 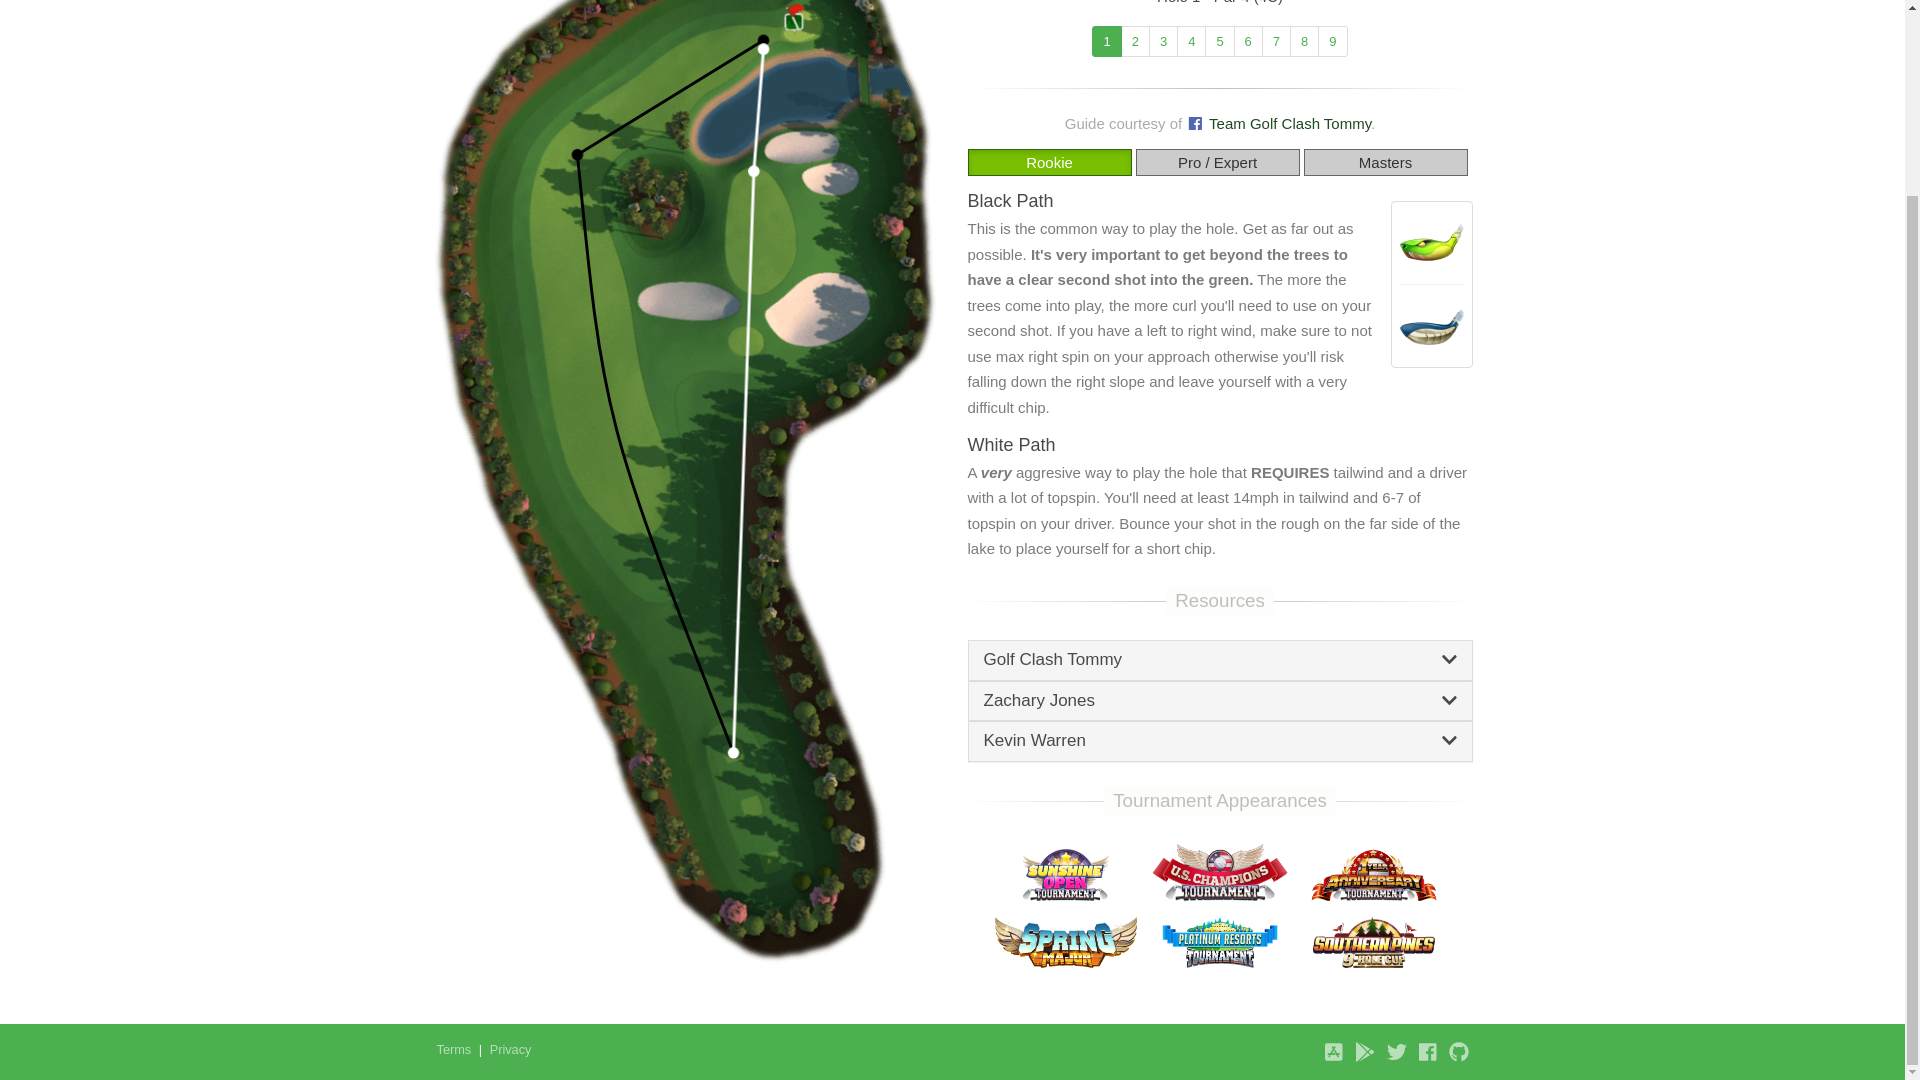 What do you see at coordinates (1163, 42) in the screenshot?
I see `3` at bounding box center [1163, 42].